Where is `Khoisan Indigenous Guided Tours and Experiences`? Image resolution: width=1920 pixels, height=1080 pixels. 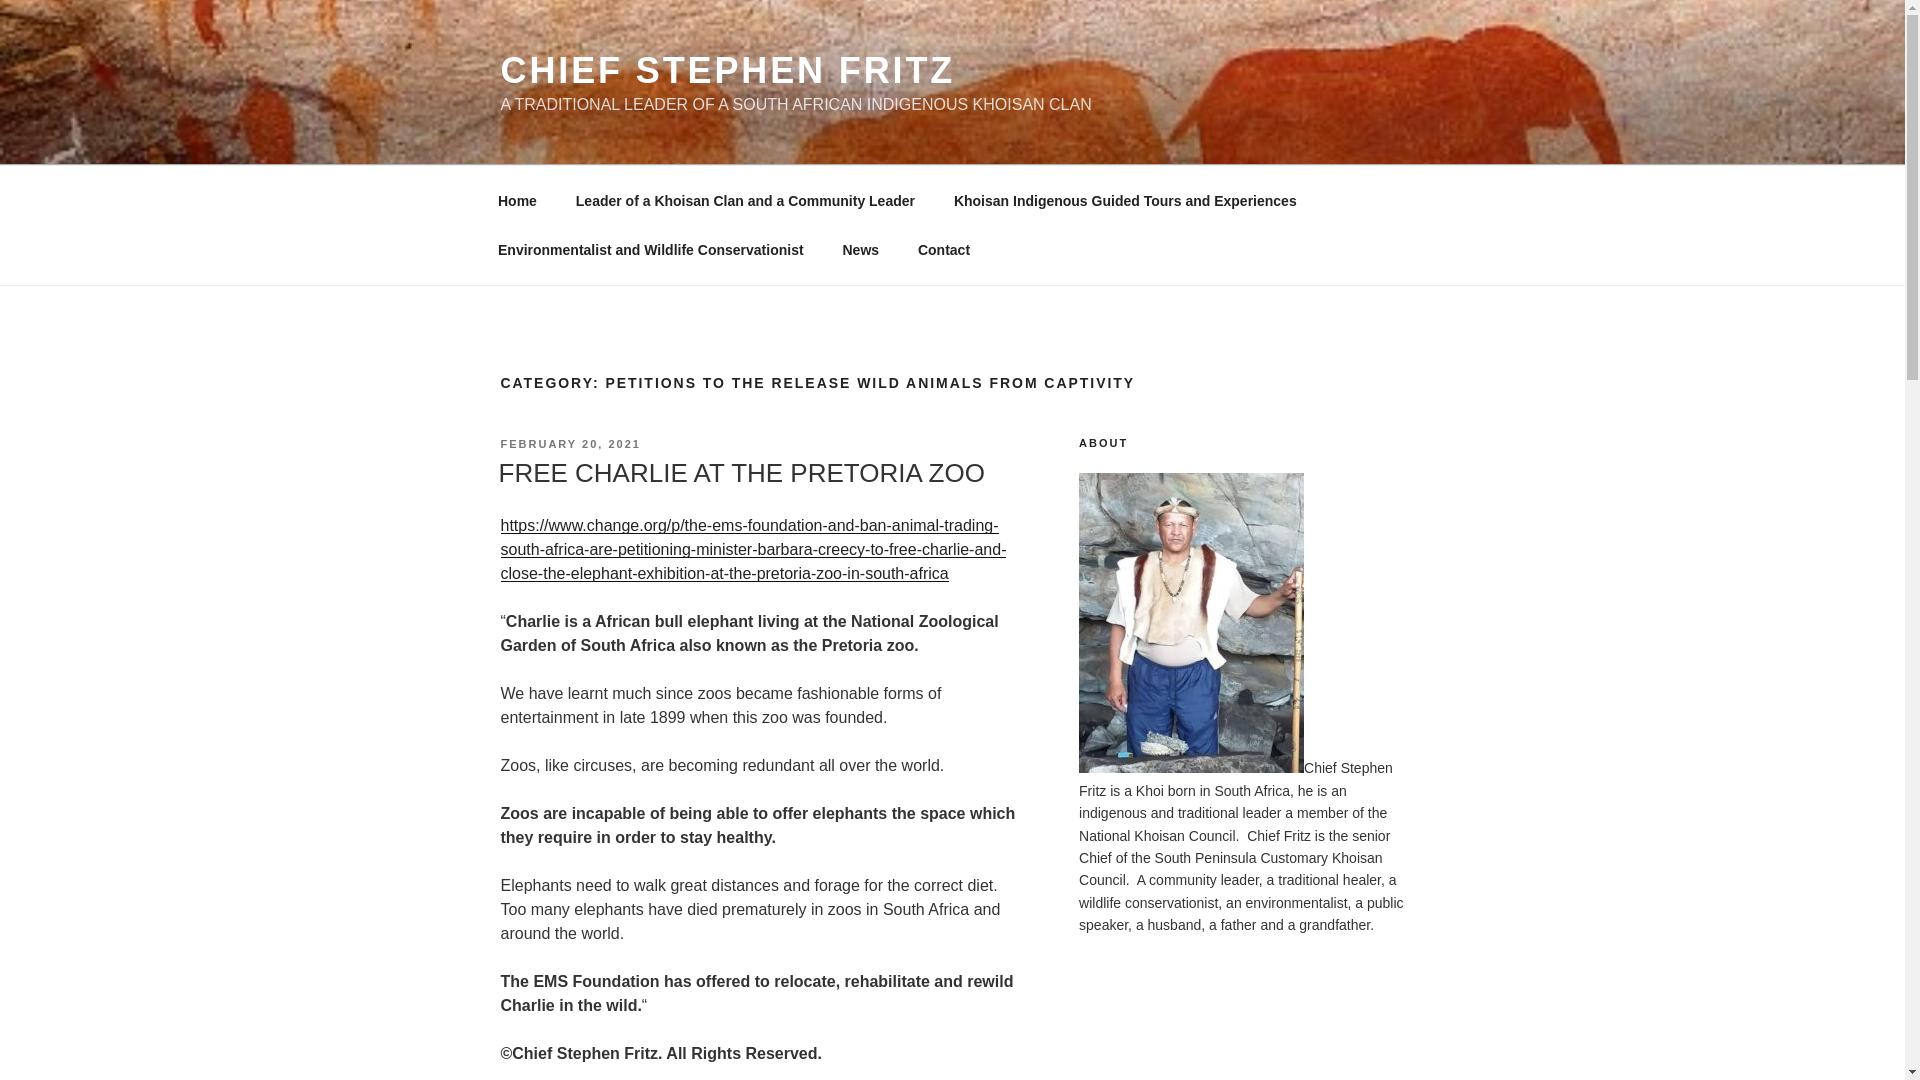 Khoisan Indigenous Guided Tours and Experiences is located at coordinates (1124, 200).